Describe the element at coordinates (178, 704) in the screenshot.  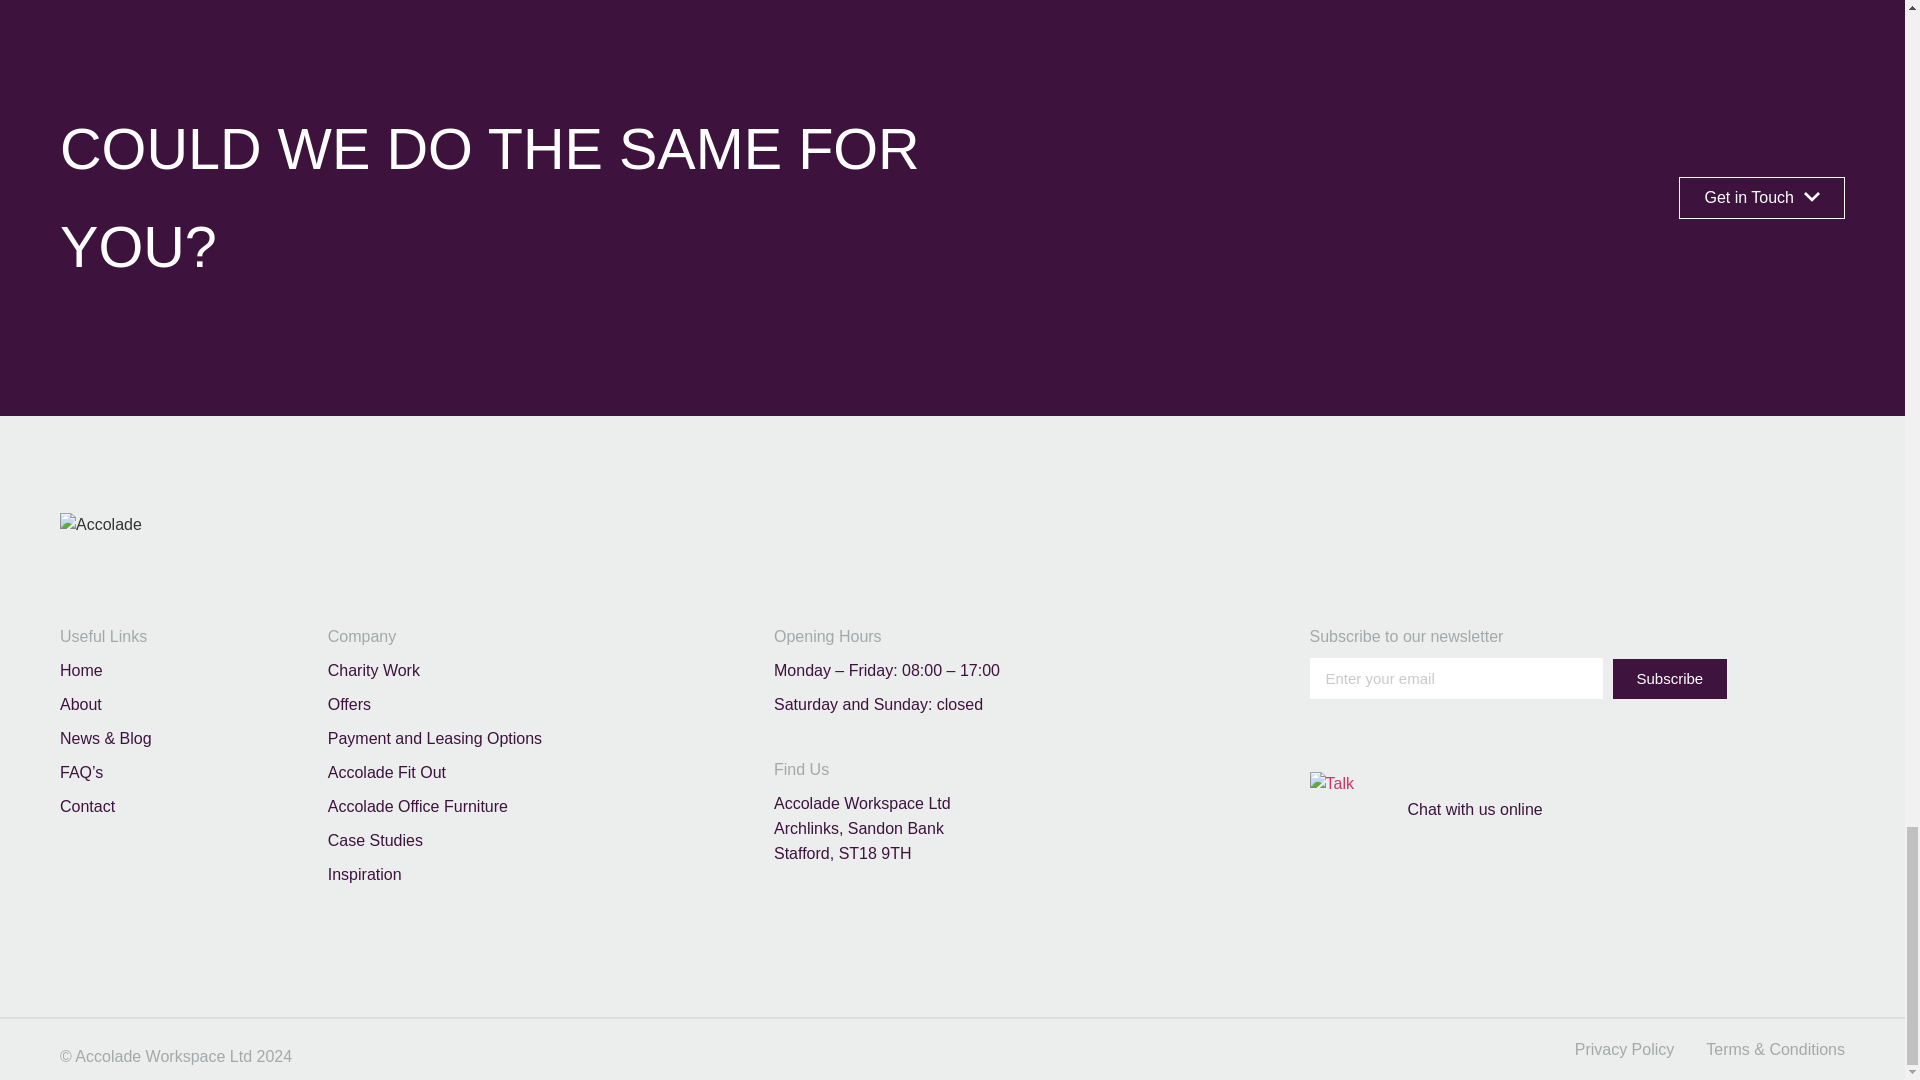
I see `Home` at that location.